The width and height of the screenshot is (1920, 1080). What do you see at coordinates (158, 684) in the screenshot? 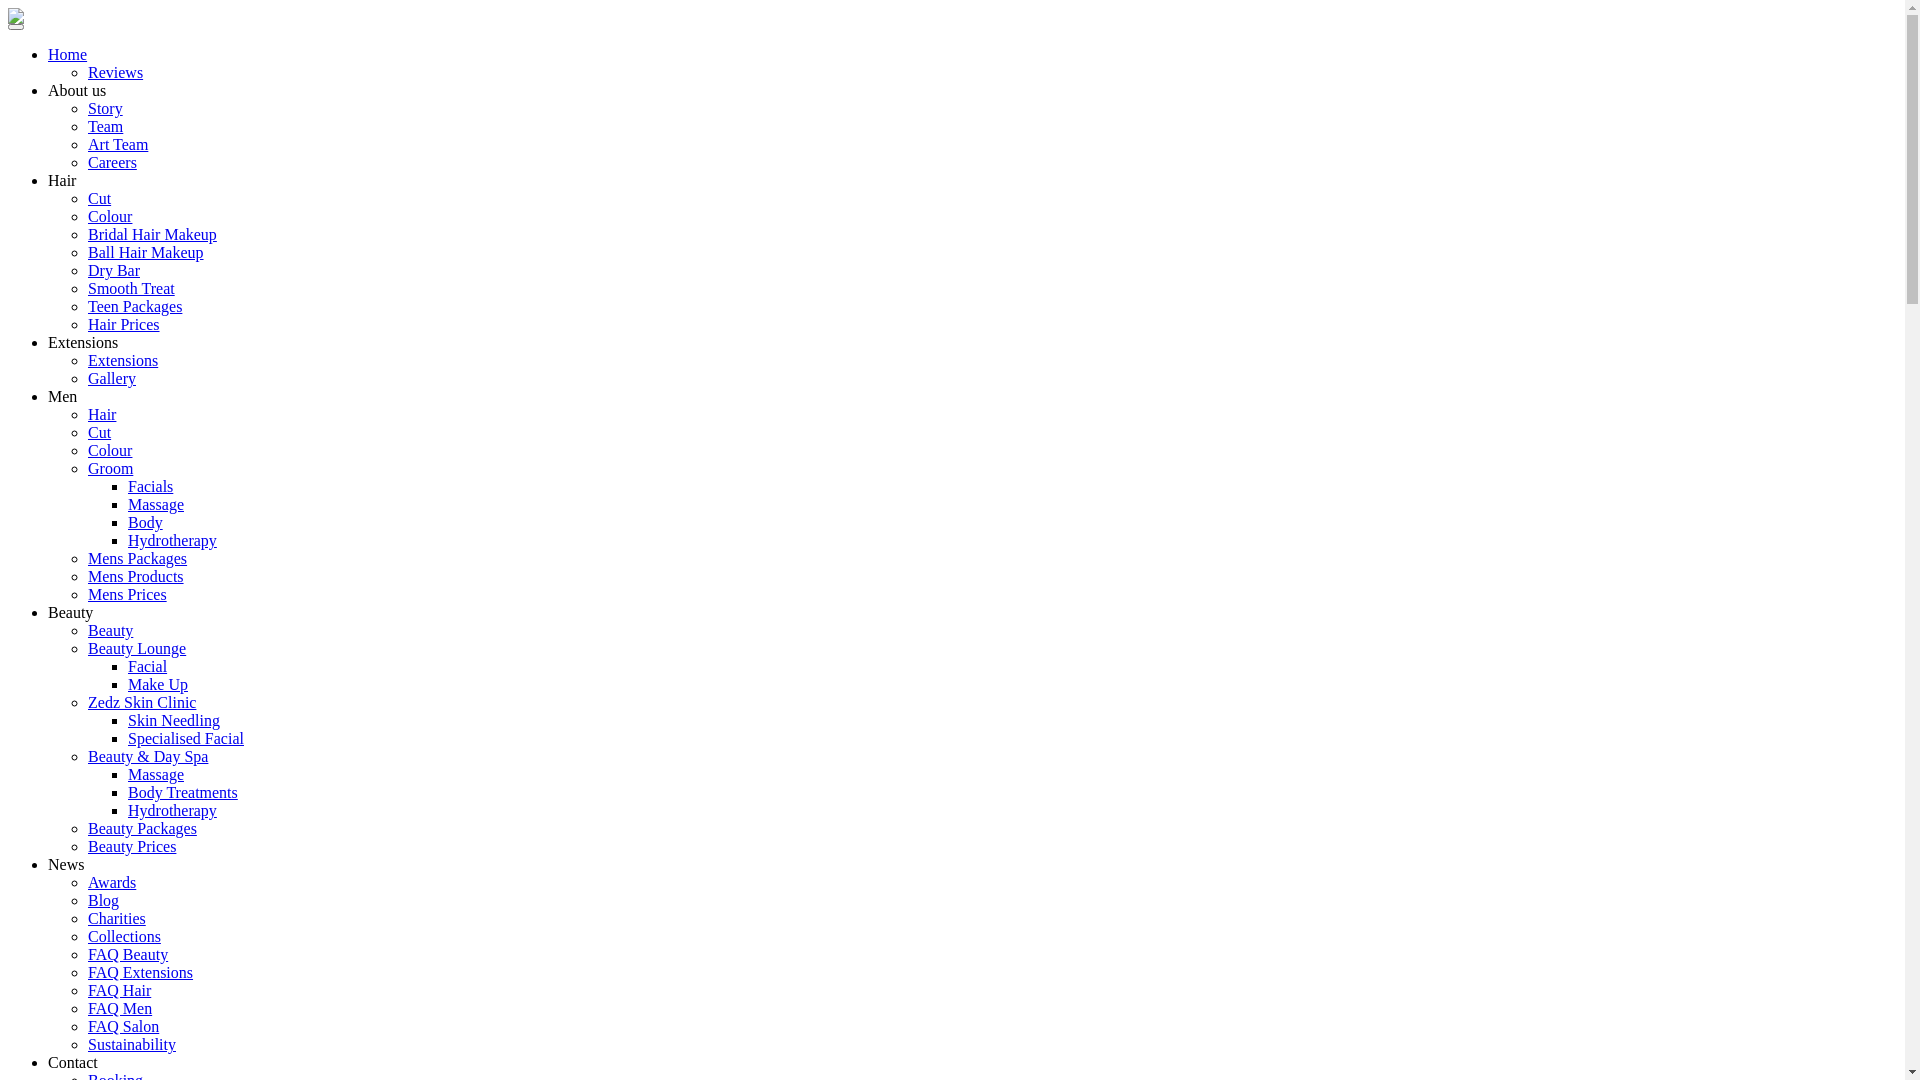
I see `Make Up` at bounding box center [158, 684].